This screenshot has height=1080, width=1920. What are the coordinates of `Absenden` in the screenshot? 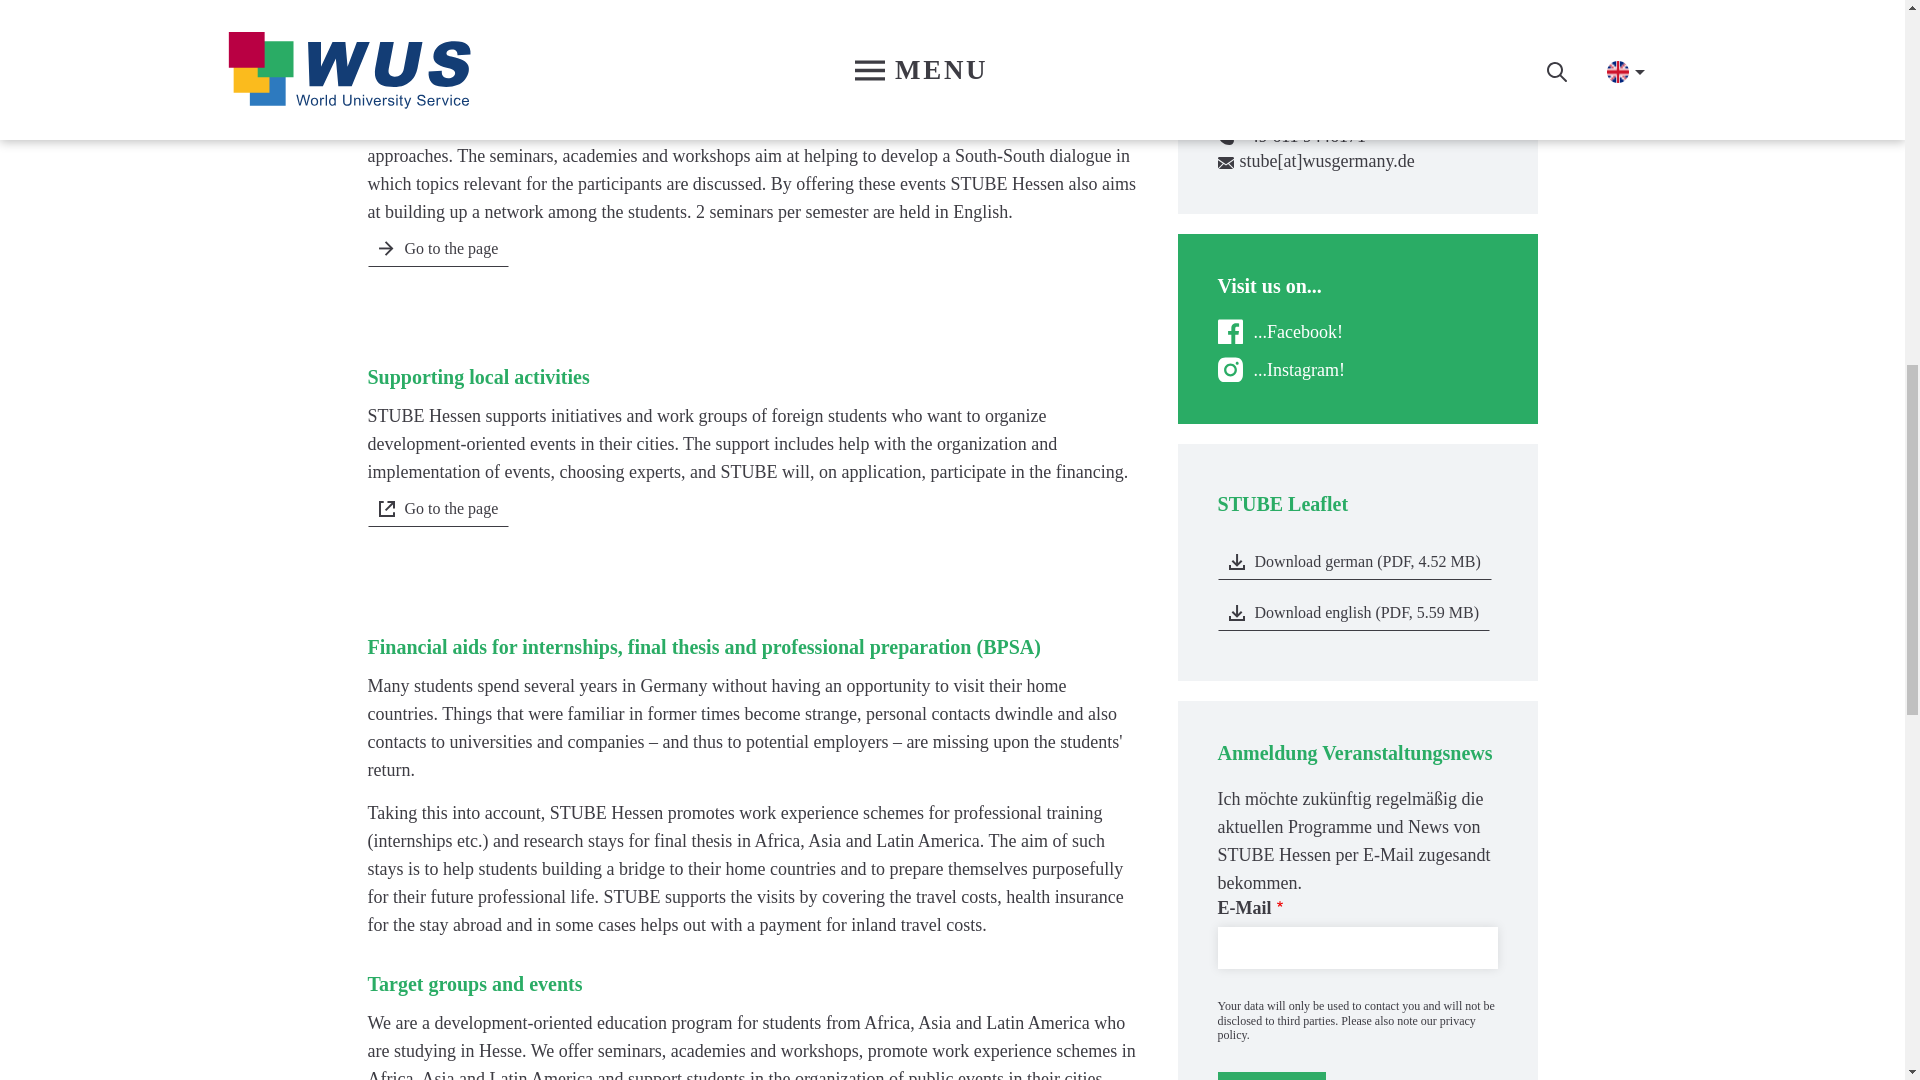 It's located at (1272, 1076).